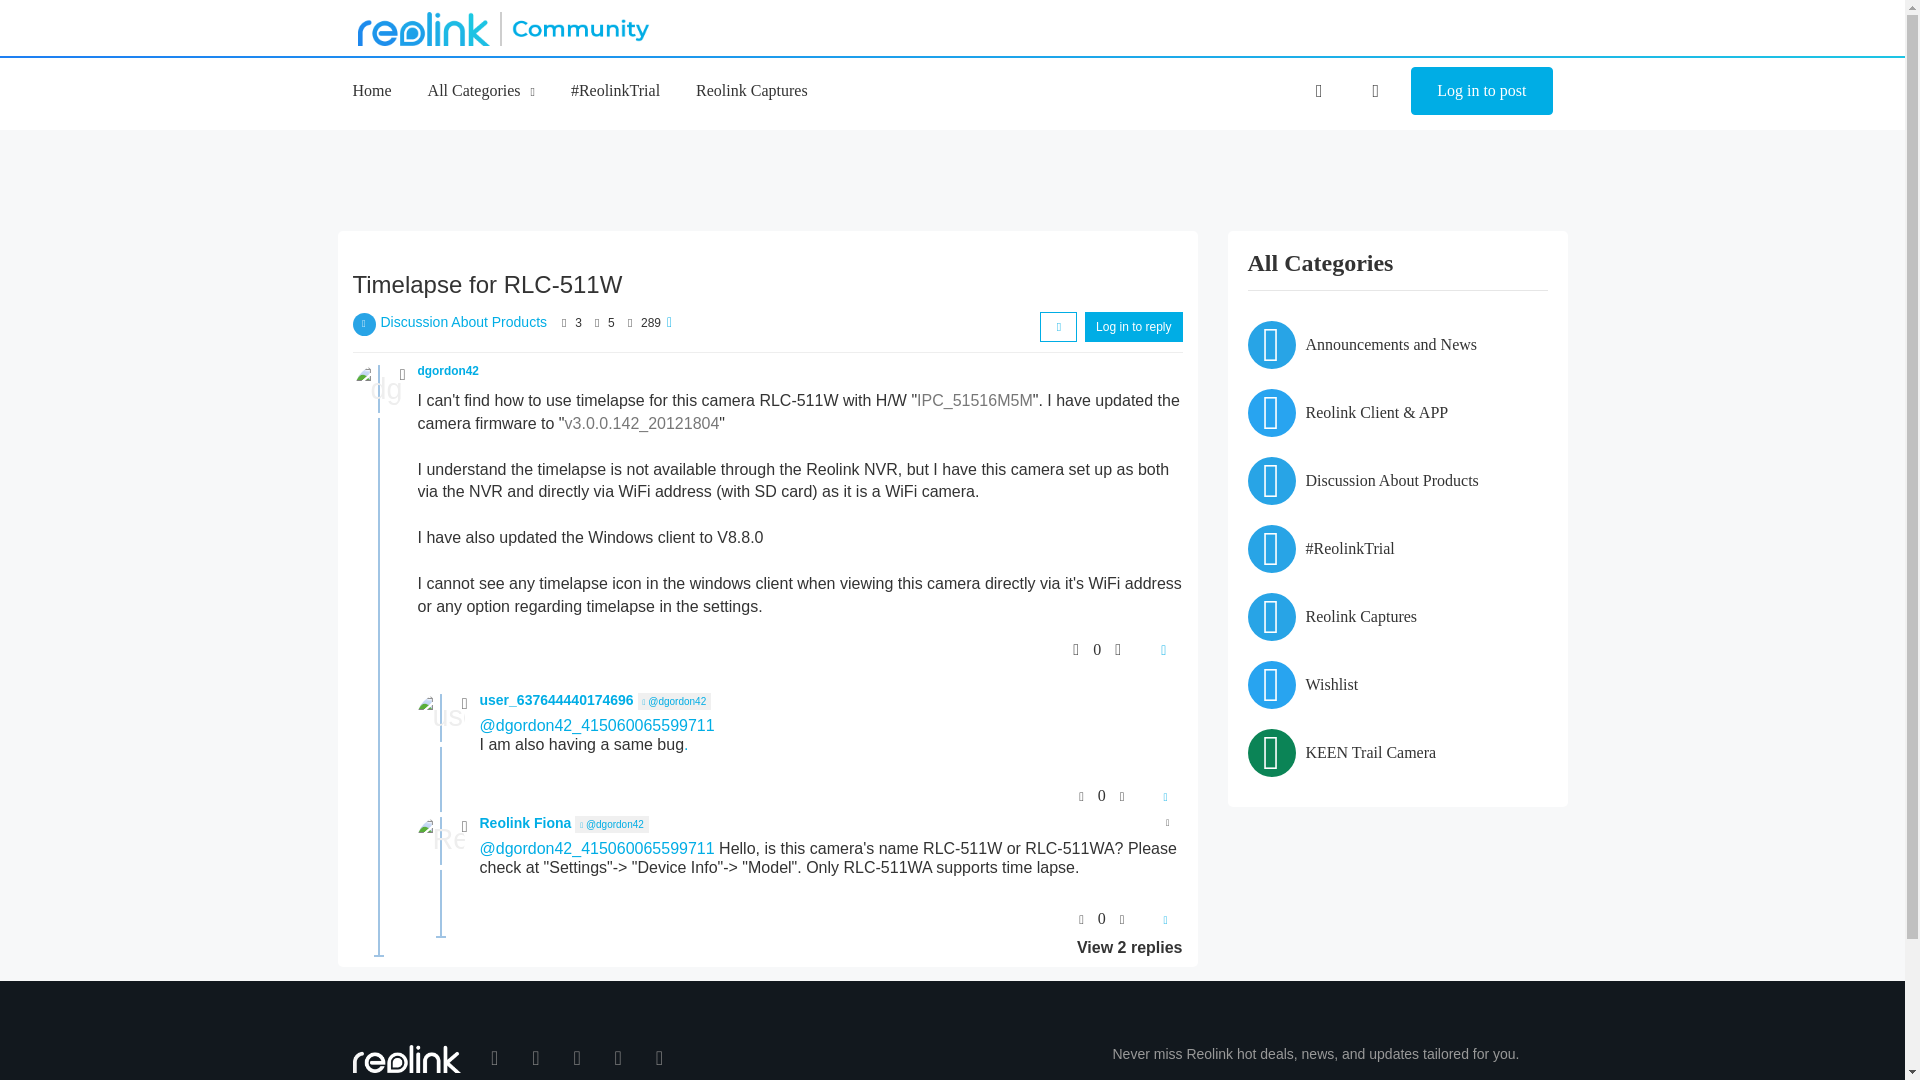 The height and width of the screenshot is (1080, 1920). What do you see at coordinates (1058, 327) in the screenshot?
I see `Sort by` at bounding box center [1058, 327].